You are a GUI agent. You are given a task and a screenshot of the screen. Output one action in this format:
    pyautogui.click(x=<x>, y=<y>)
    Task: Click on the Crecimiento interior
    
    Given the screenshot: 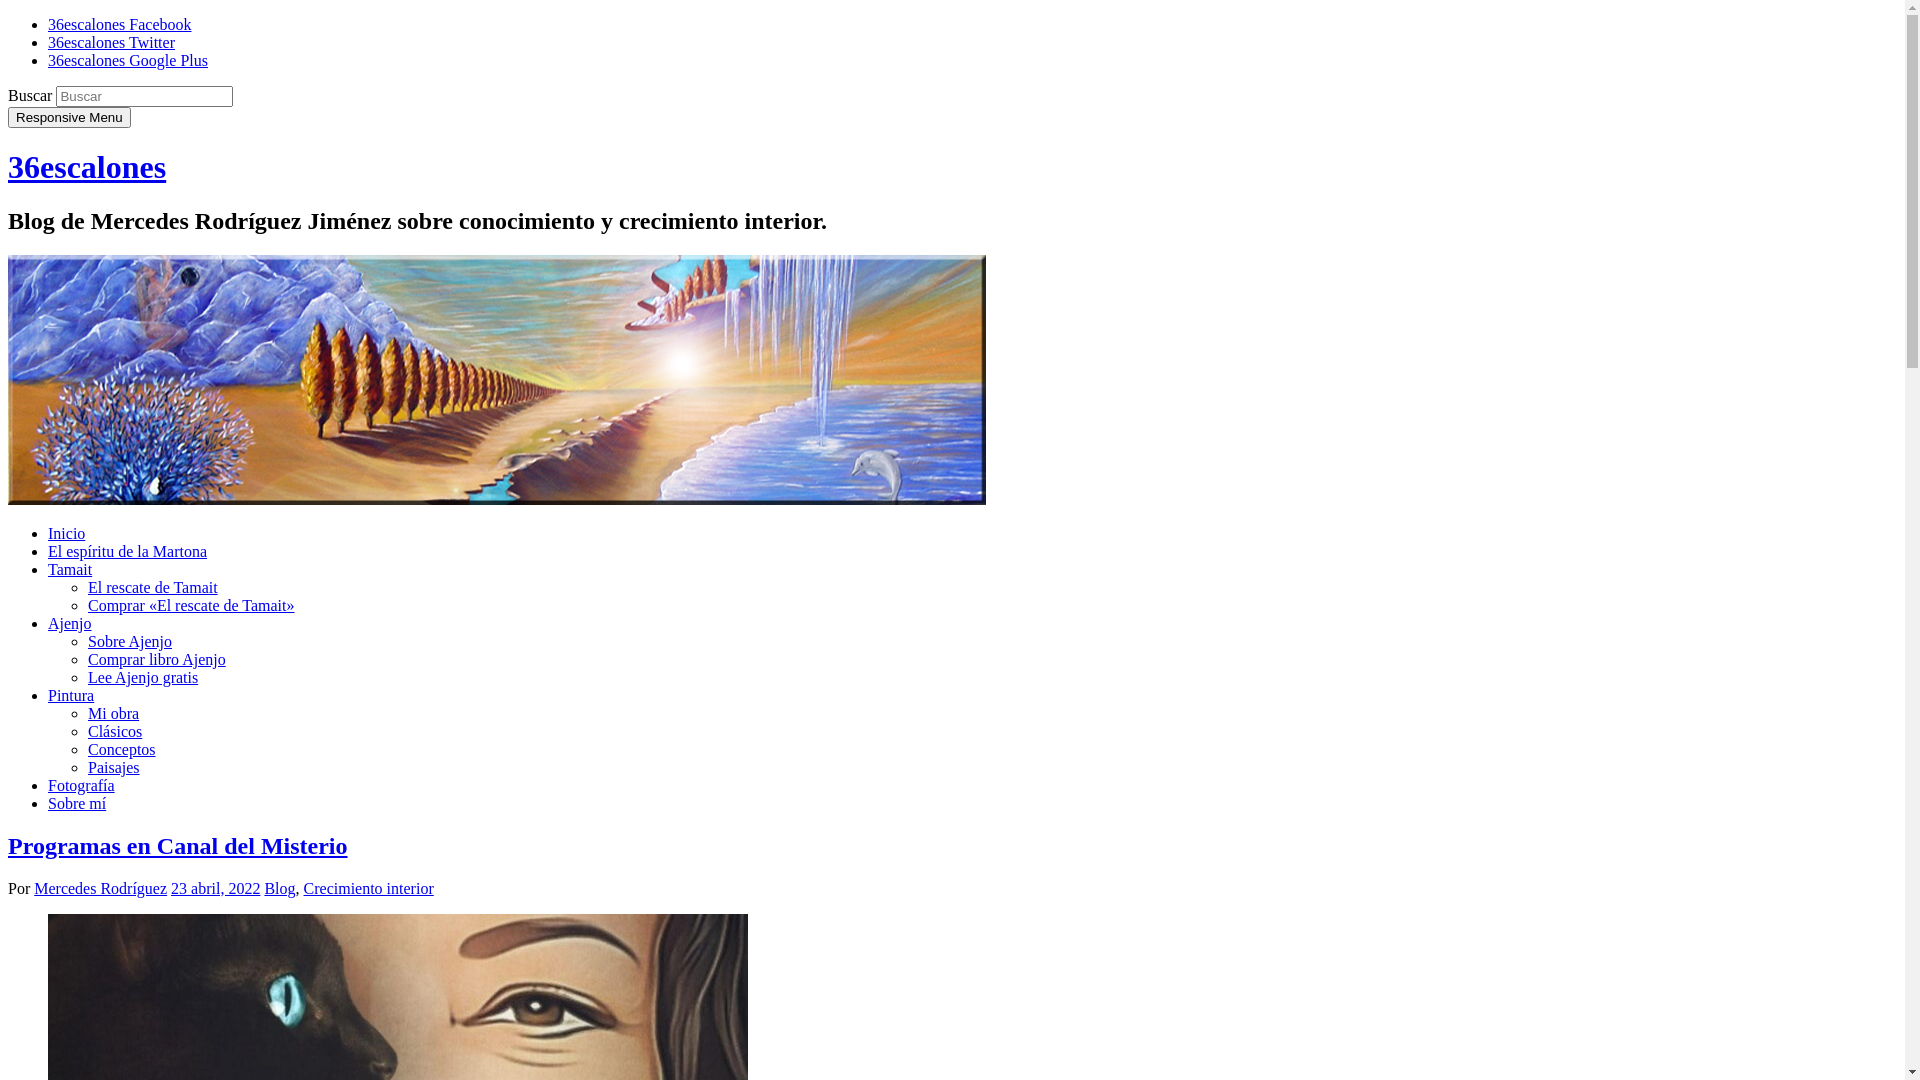 What is the action you would take?
    pyautogui.click(x=369, y=888)
    